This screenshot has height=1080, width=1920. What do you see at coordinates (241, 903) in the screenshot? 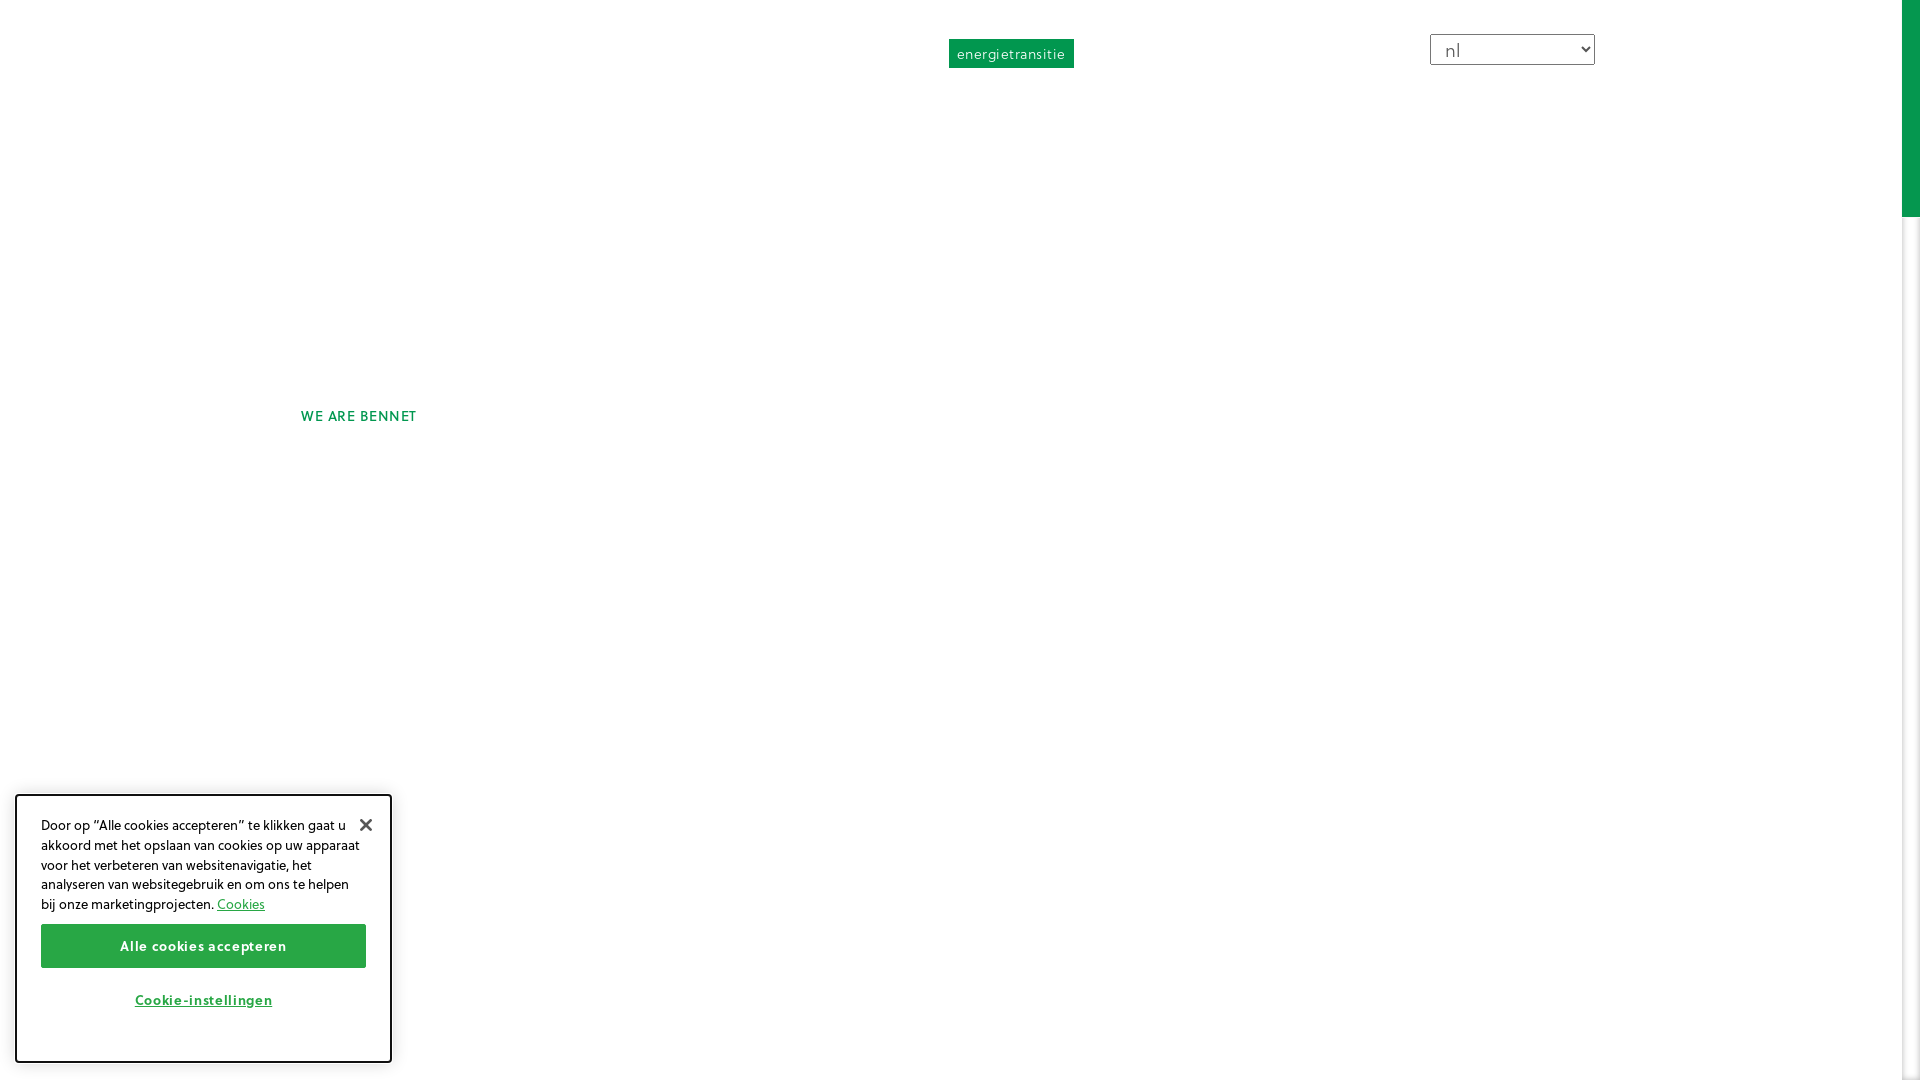
I see `Cookies` at bounding box center [241, 903].